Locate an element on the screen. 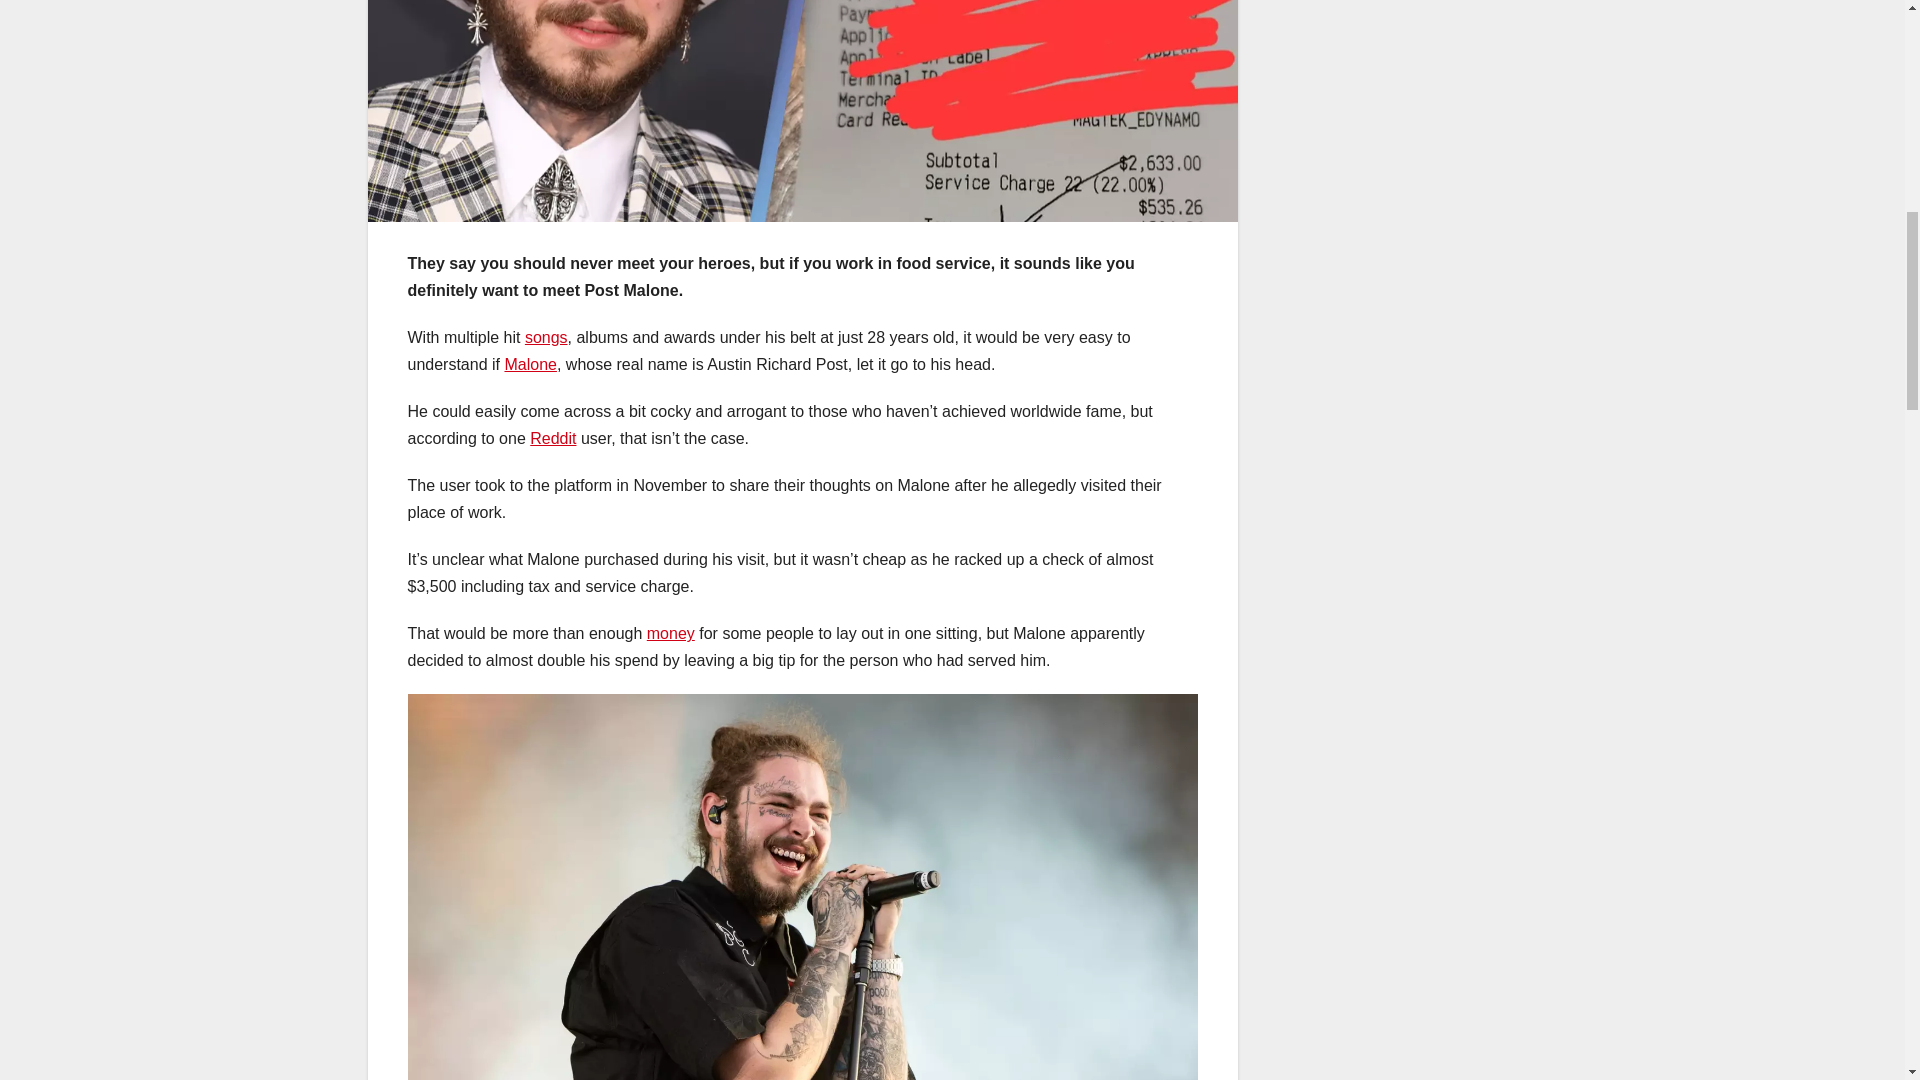  money is located at coordinates (671, 633).